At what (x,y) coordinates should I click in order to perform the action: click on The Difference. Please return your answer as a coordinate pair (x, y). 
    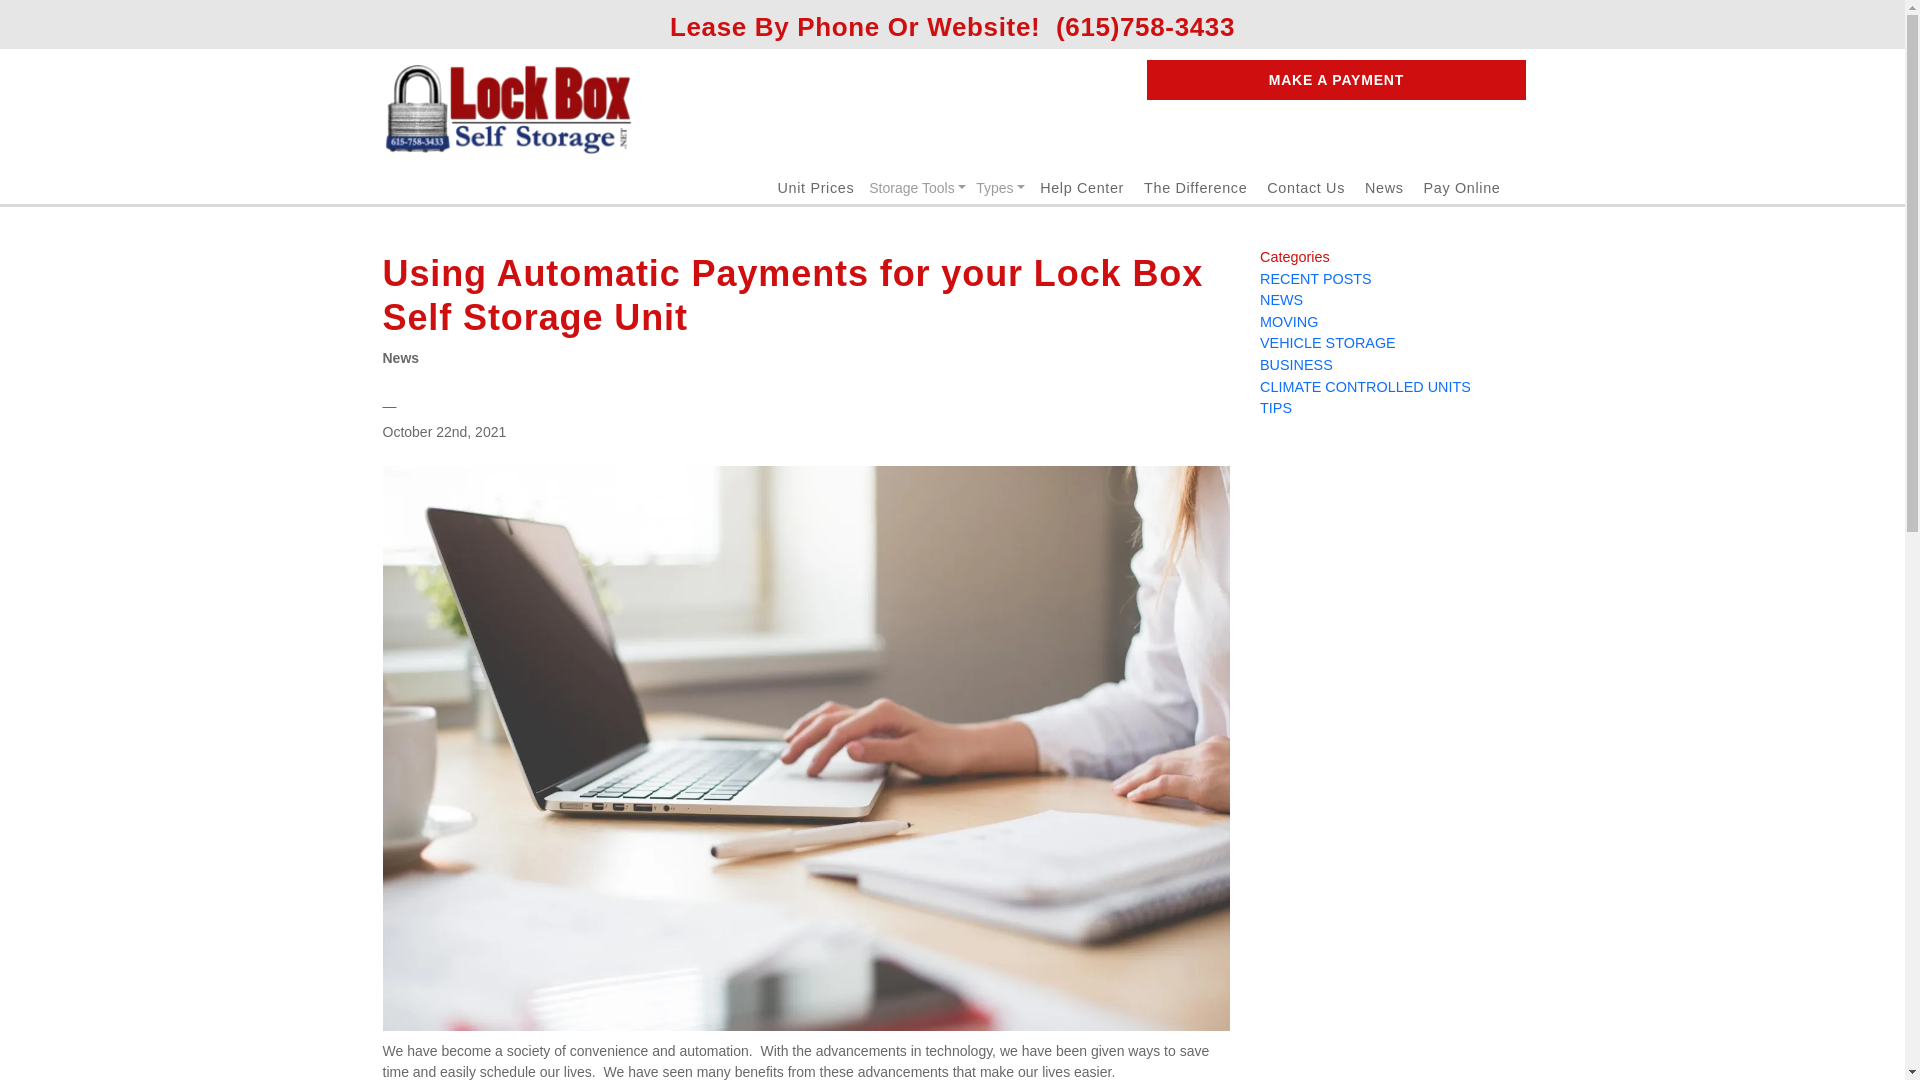
    Looking at the image, I should click on (1195, 188).